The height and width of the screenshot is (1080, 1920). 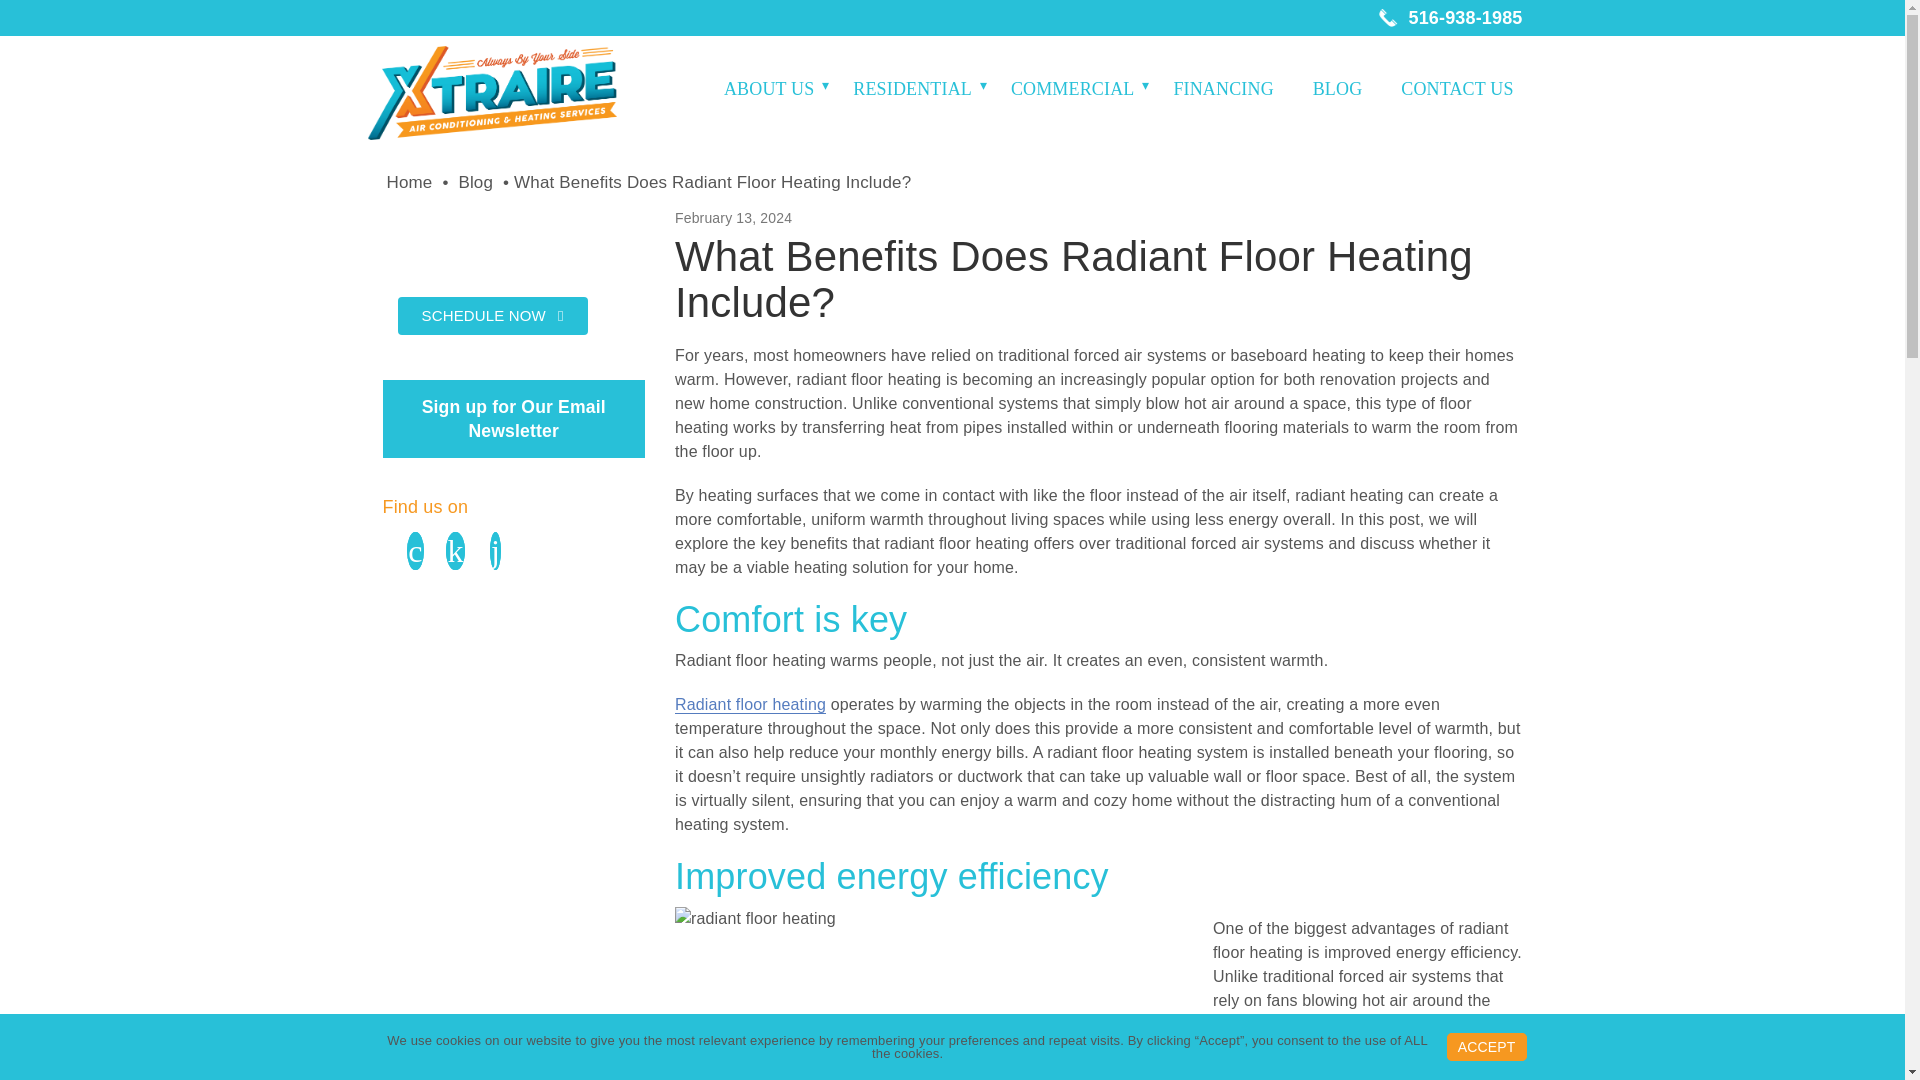 What do you see at coordinates (408, 182) in the screenshot?
I see `Home` at bounding box center [408, 182].